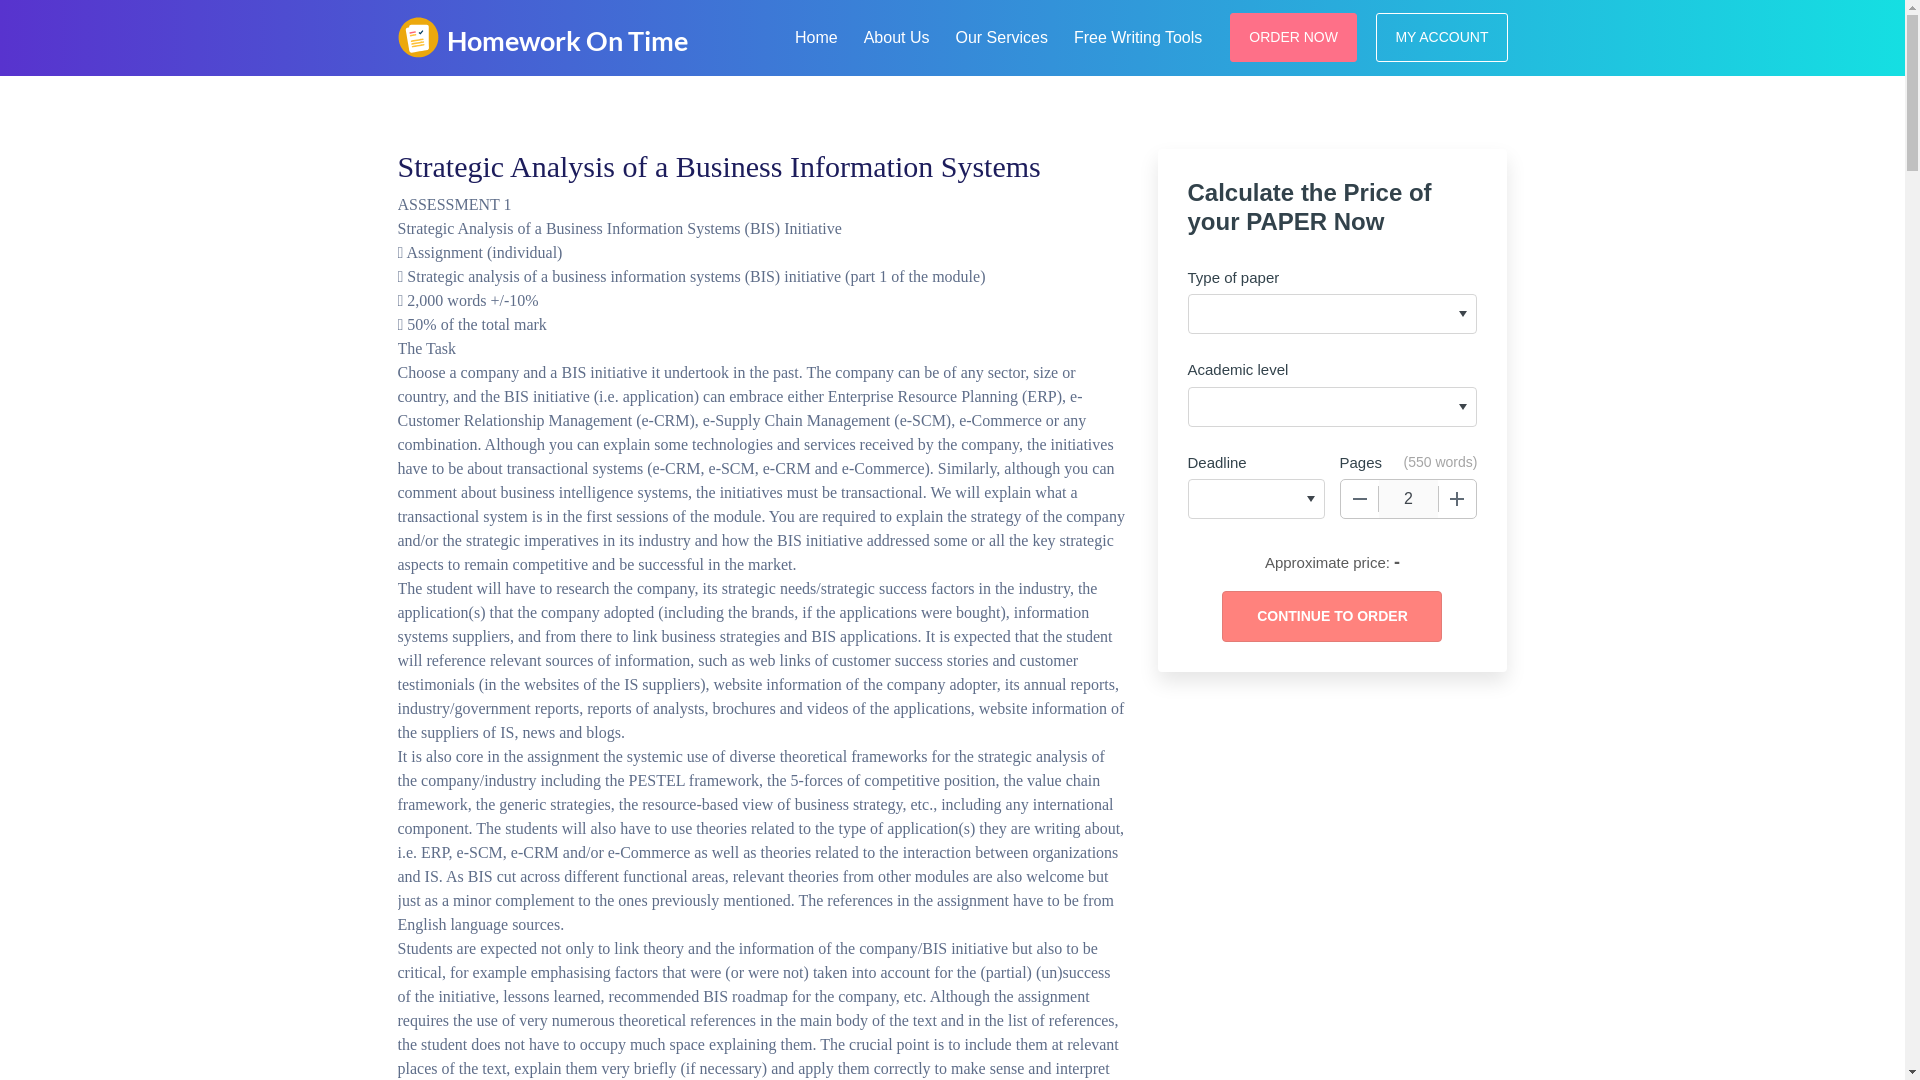 This screenshot has width=1920, height=1080. I want to click on Our Services, so click(1000, 34).